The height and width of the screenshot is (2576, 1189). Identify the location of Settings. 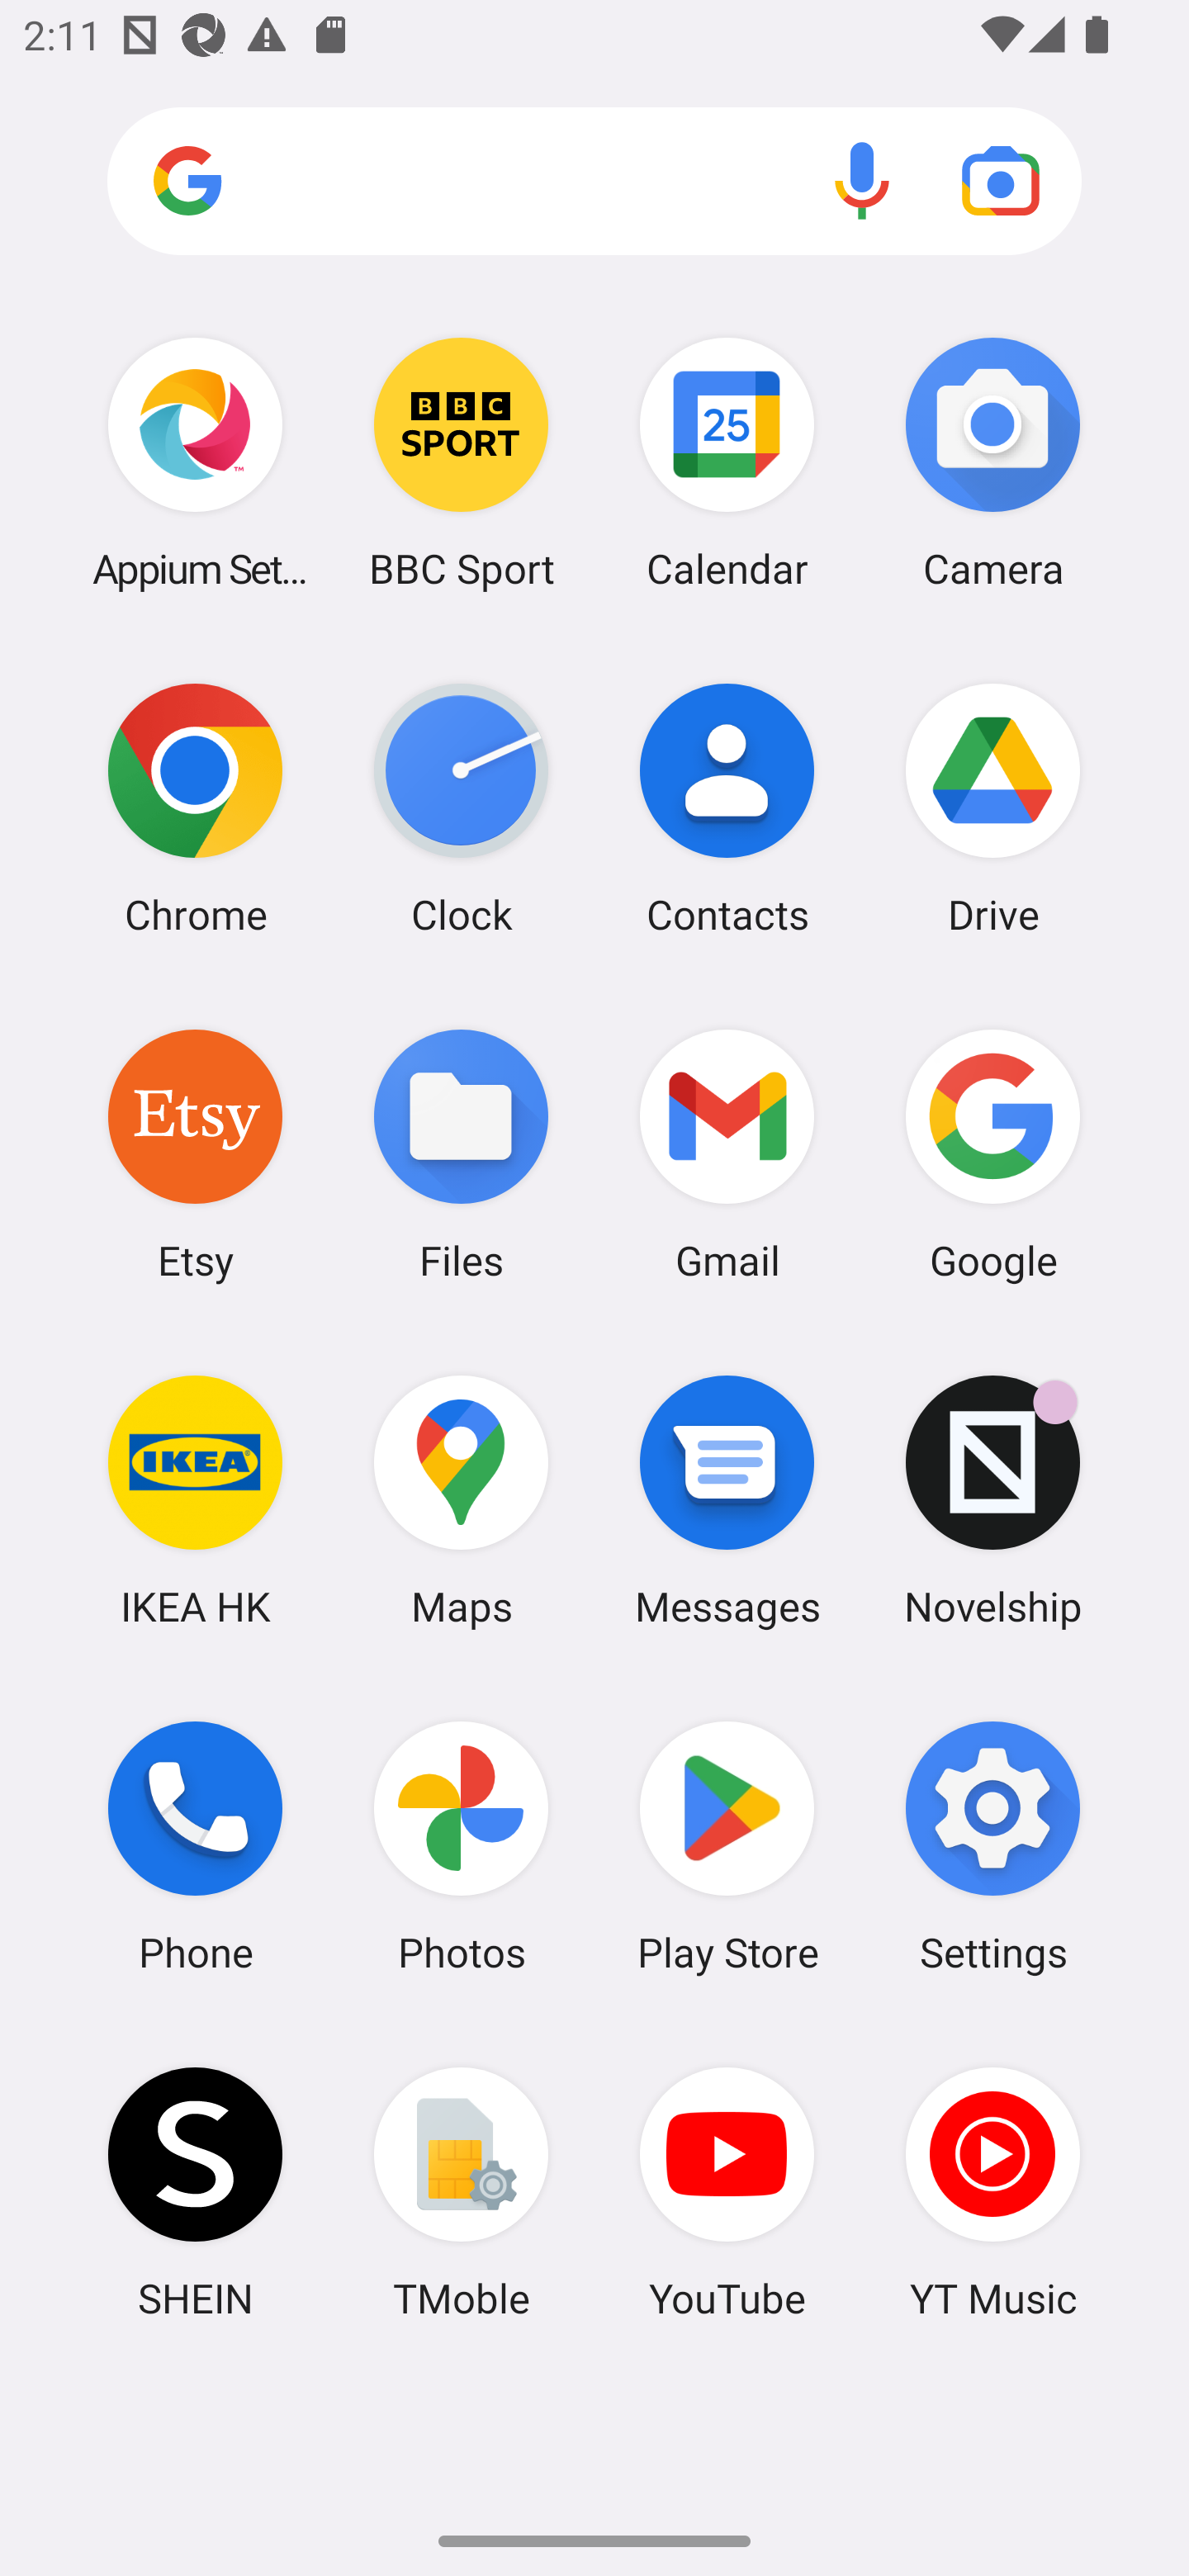
(992, 1847).